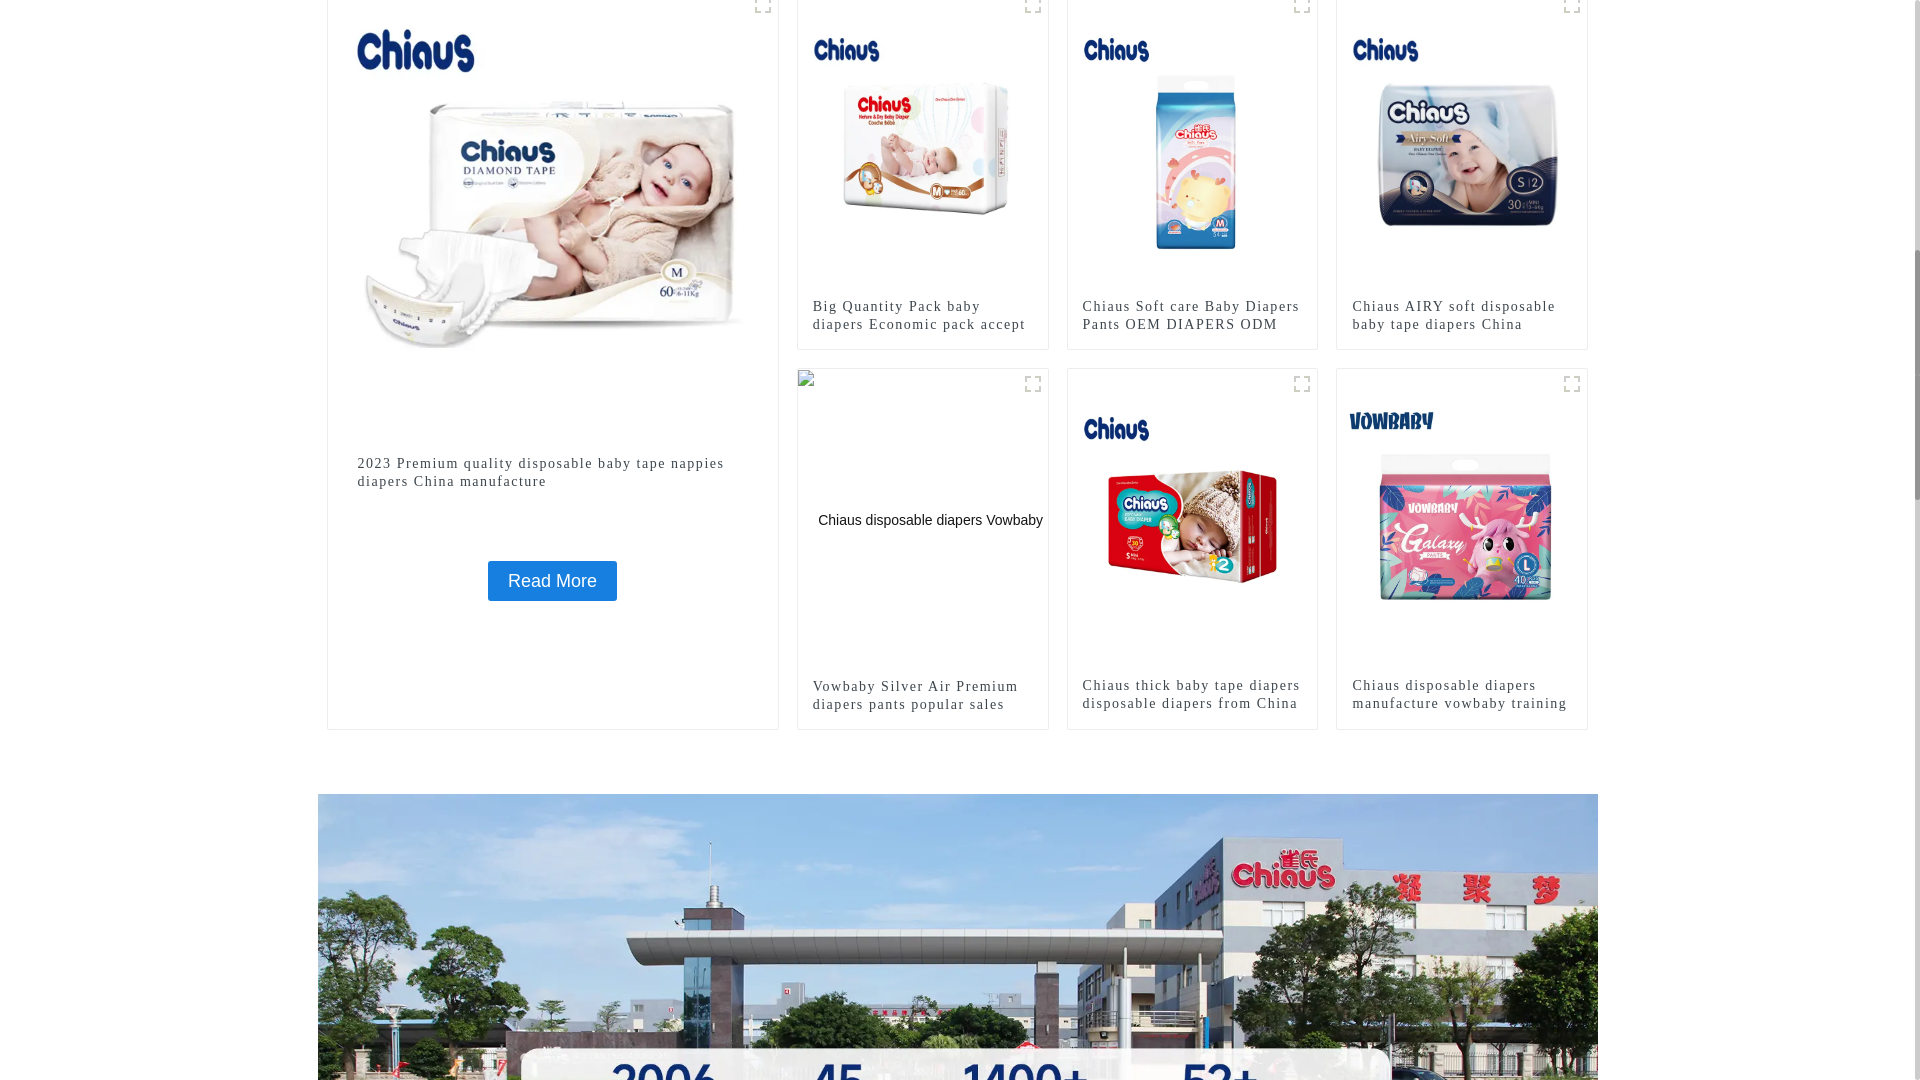 This screenshot has width=1920, height=1080. Describe the element at coordinates (1192, 325) in the screenshot. I see `Chiaus Soft care Baby Diapers Pants OEM DIAPERS ODM DIAPERS` at that location.